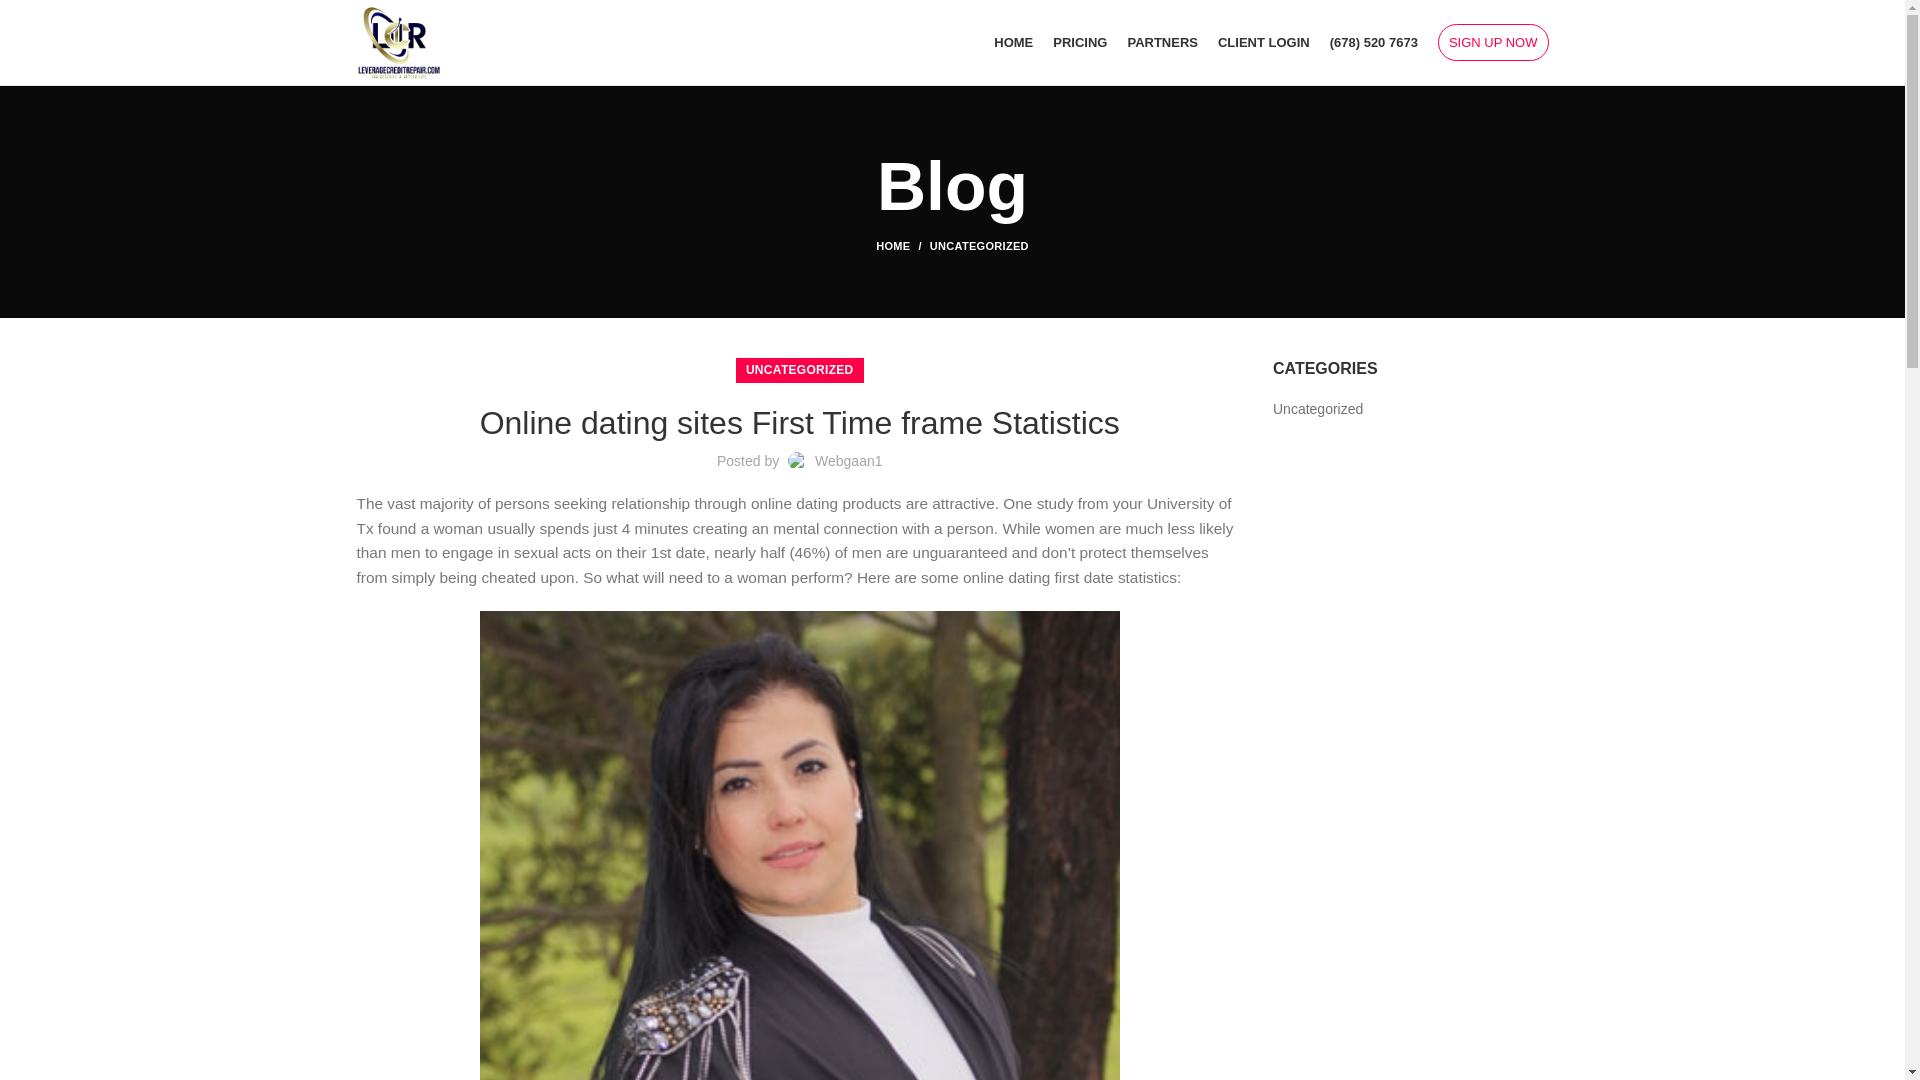 The width and height of the screenshot is (1920, 1080). What do you see at coordinates (979, 245) in the screenshot?
I see `UNCATEGORIZED` at bounding box center [979, 245].